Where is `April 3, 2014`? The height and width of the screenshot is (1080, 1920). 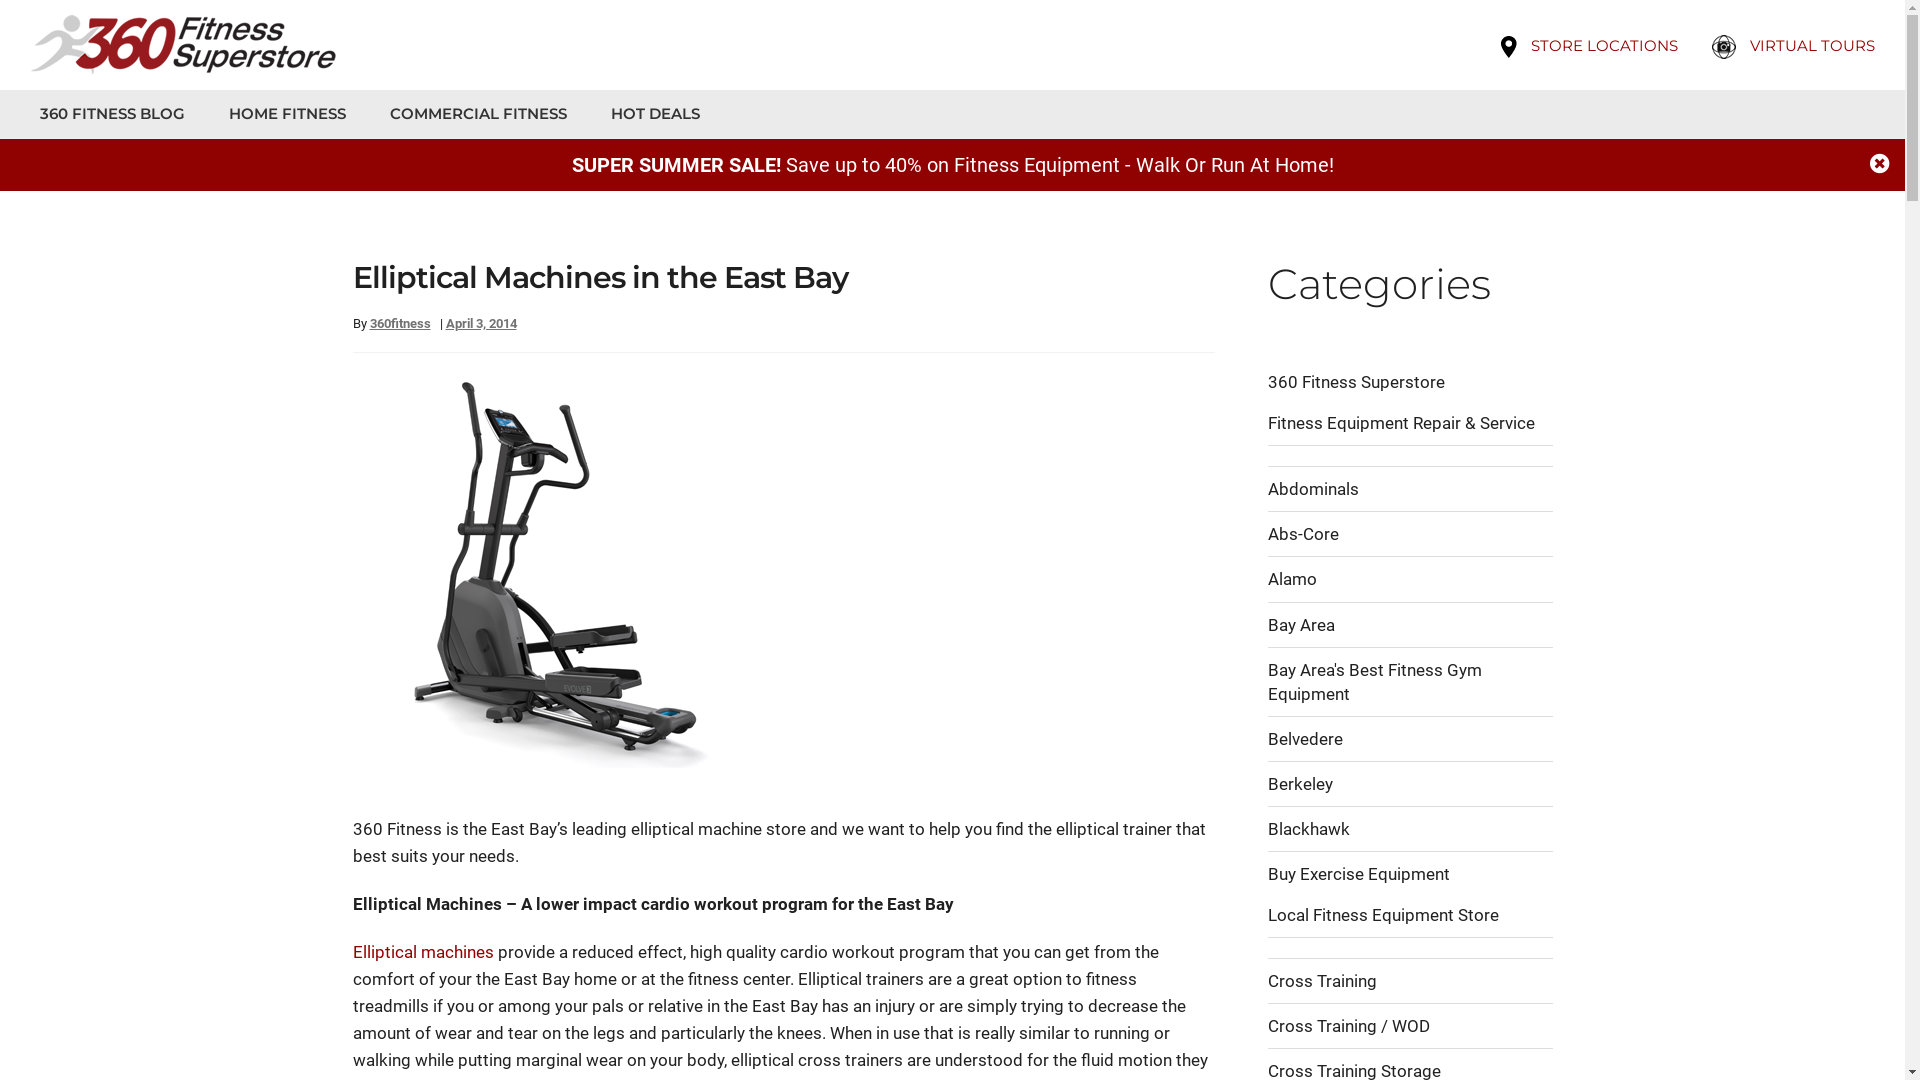 April 3, 2014 is located at coordinates (482, 324).